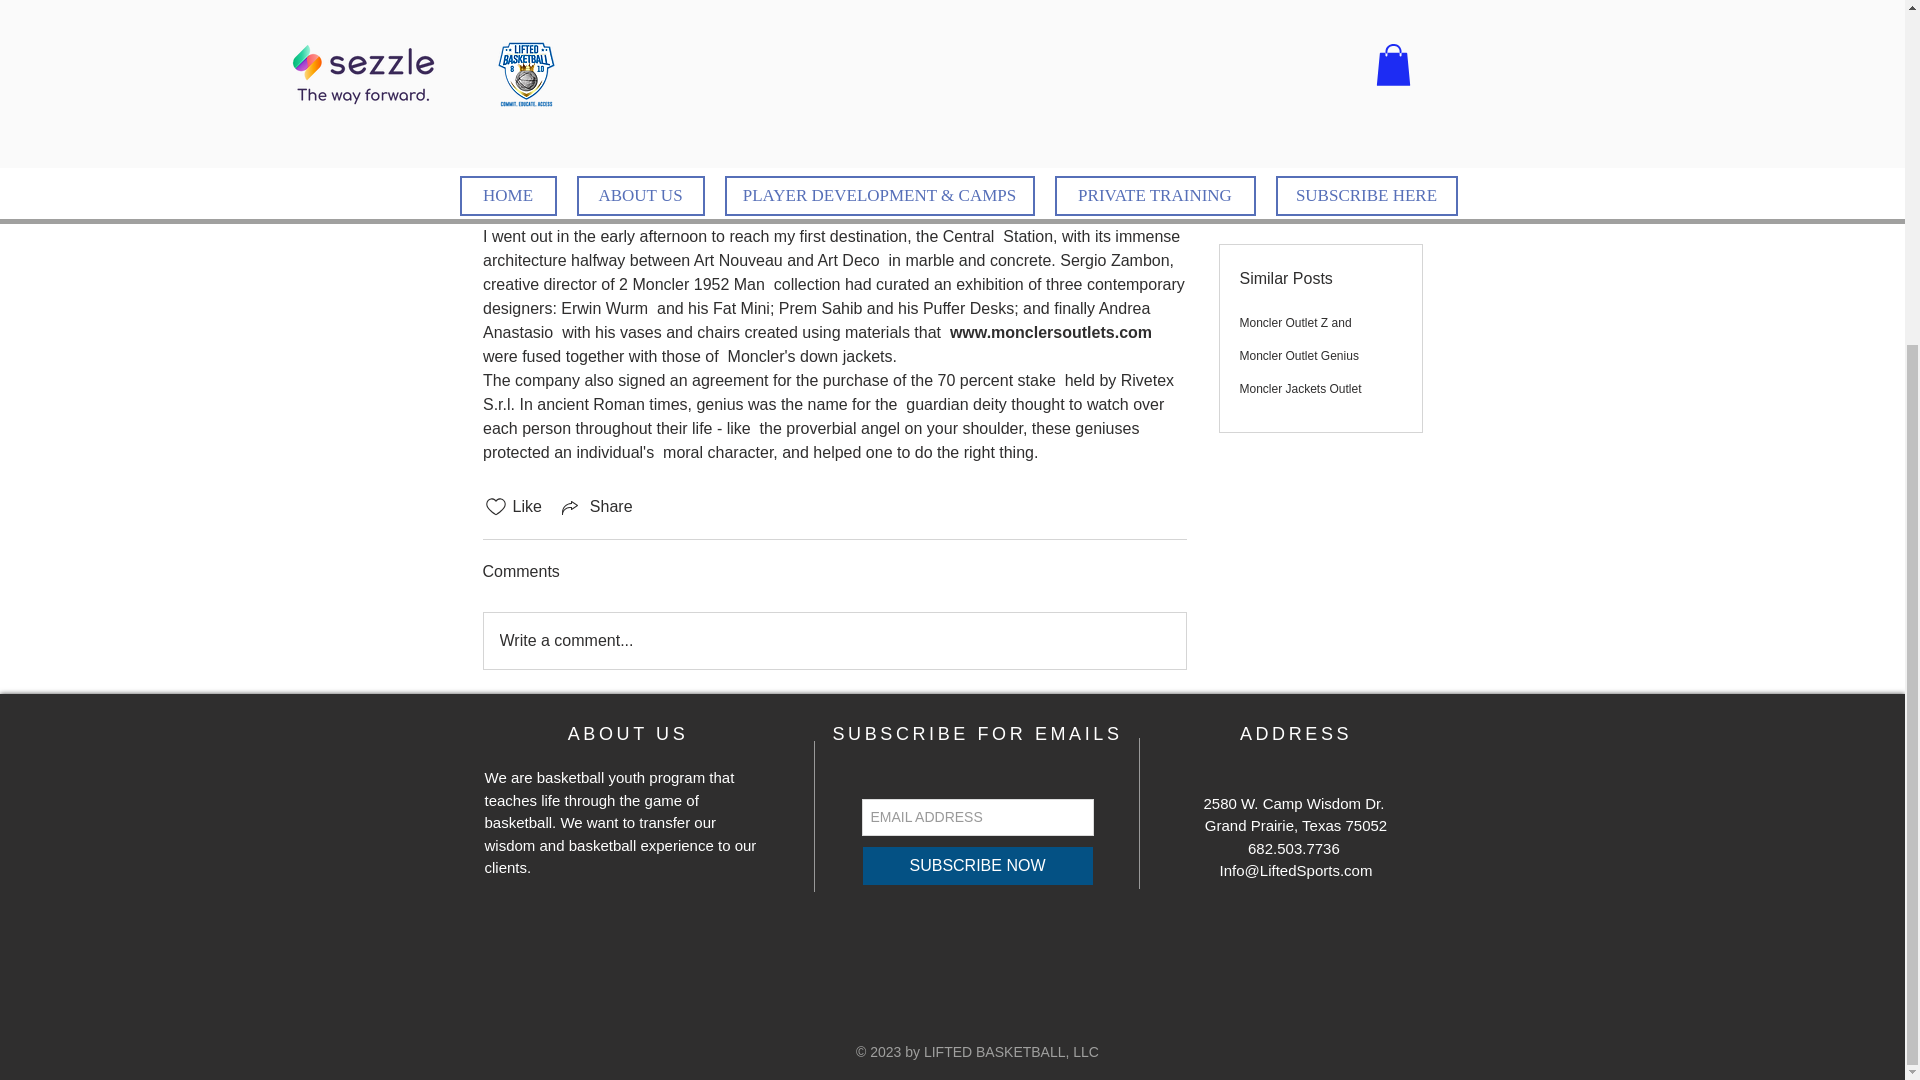 This screenshot has height=1080, width=1920. Describe the element at coordinates (1300, 189) in the screenshot. I see `Moncler Jackets Outlet` at that location.